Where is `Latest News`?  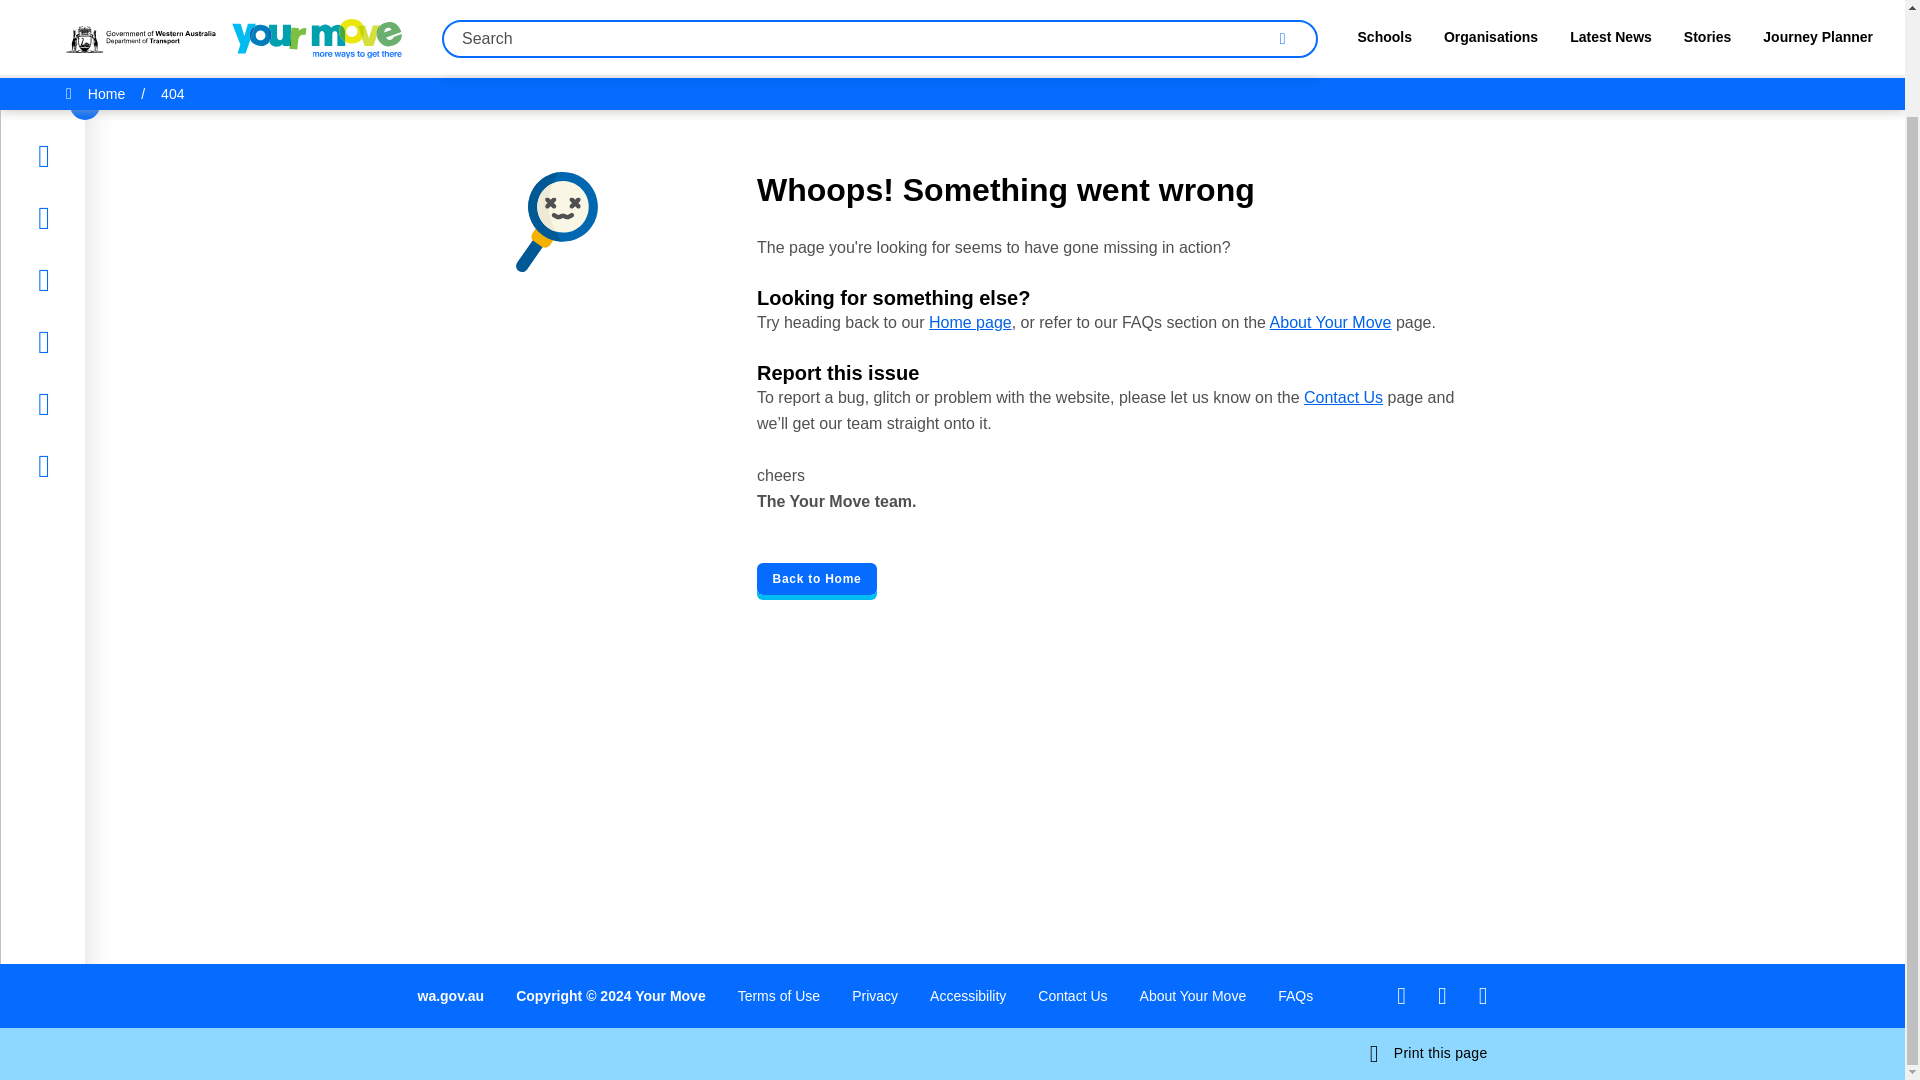
Latest News is located at coordinates (101, 164).